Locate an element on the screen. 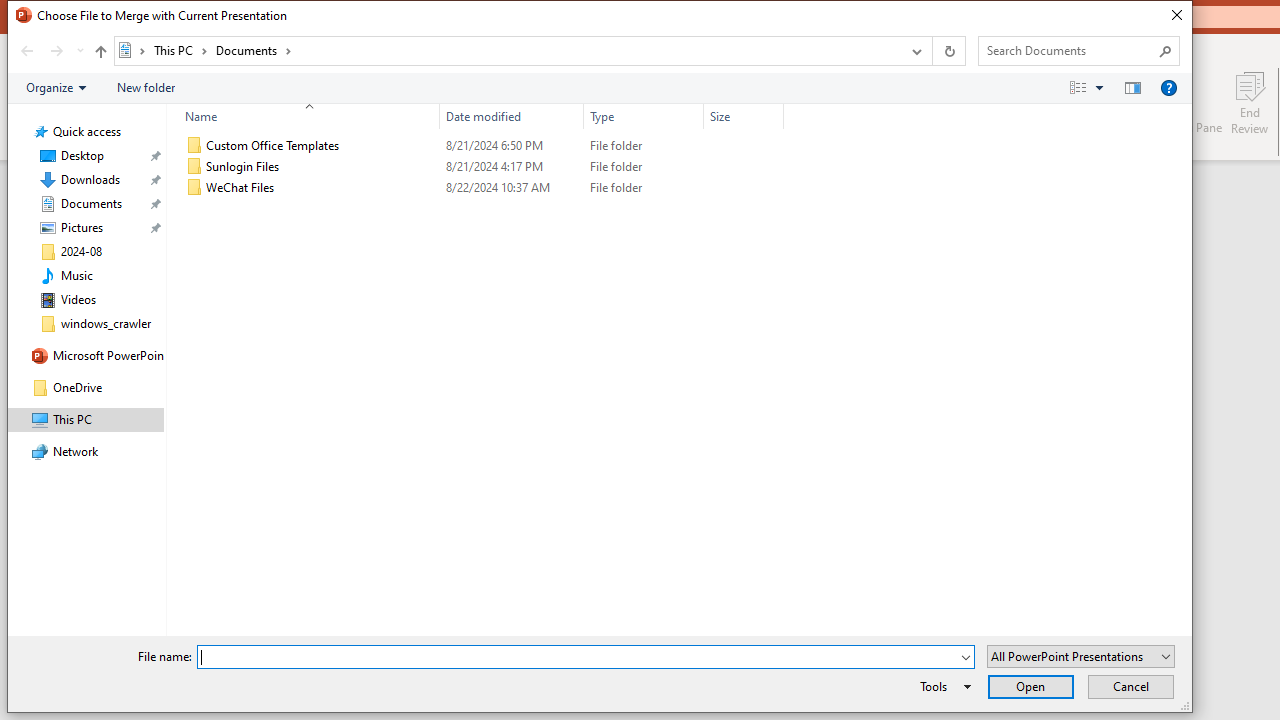  Preview pane is located at coordinates (1132, 87).